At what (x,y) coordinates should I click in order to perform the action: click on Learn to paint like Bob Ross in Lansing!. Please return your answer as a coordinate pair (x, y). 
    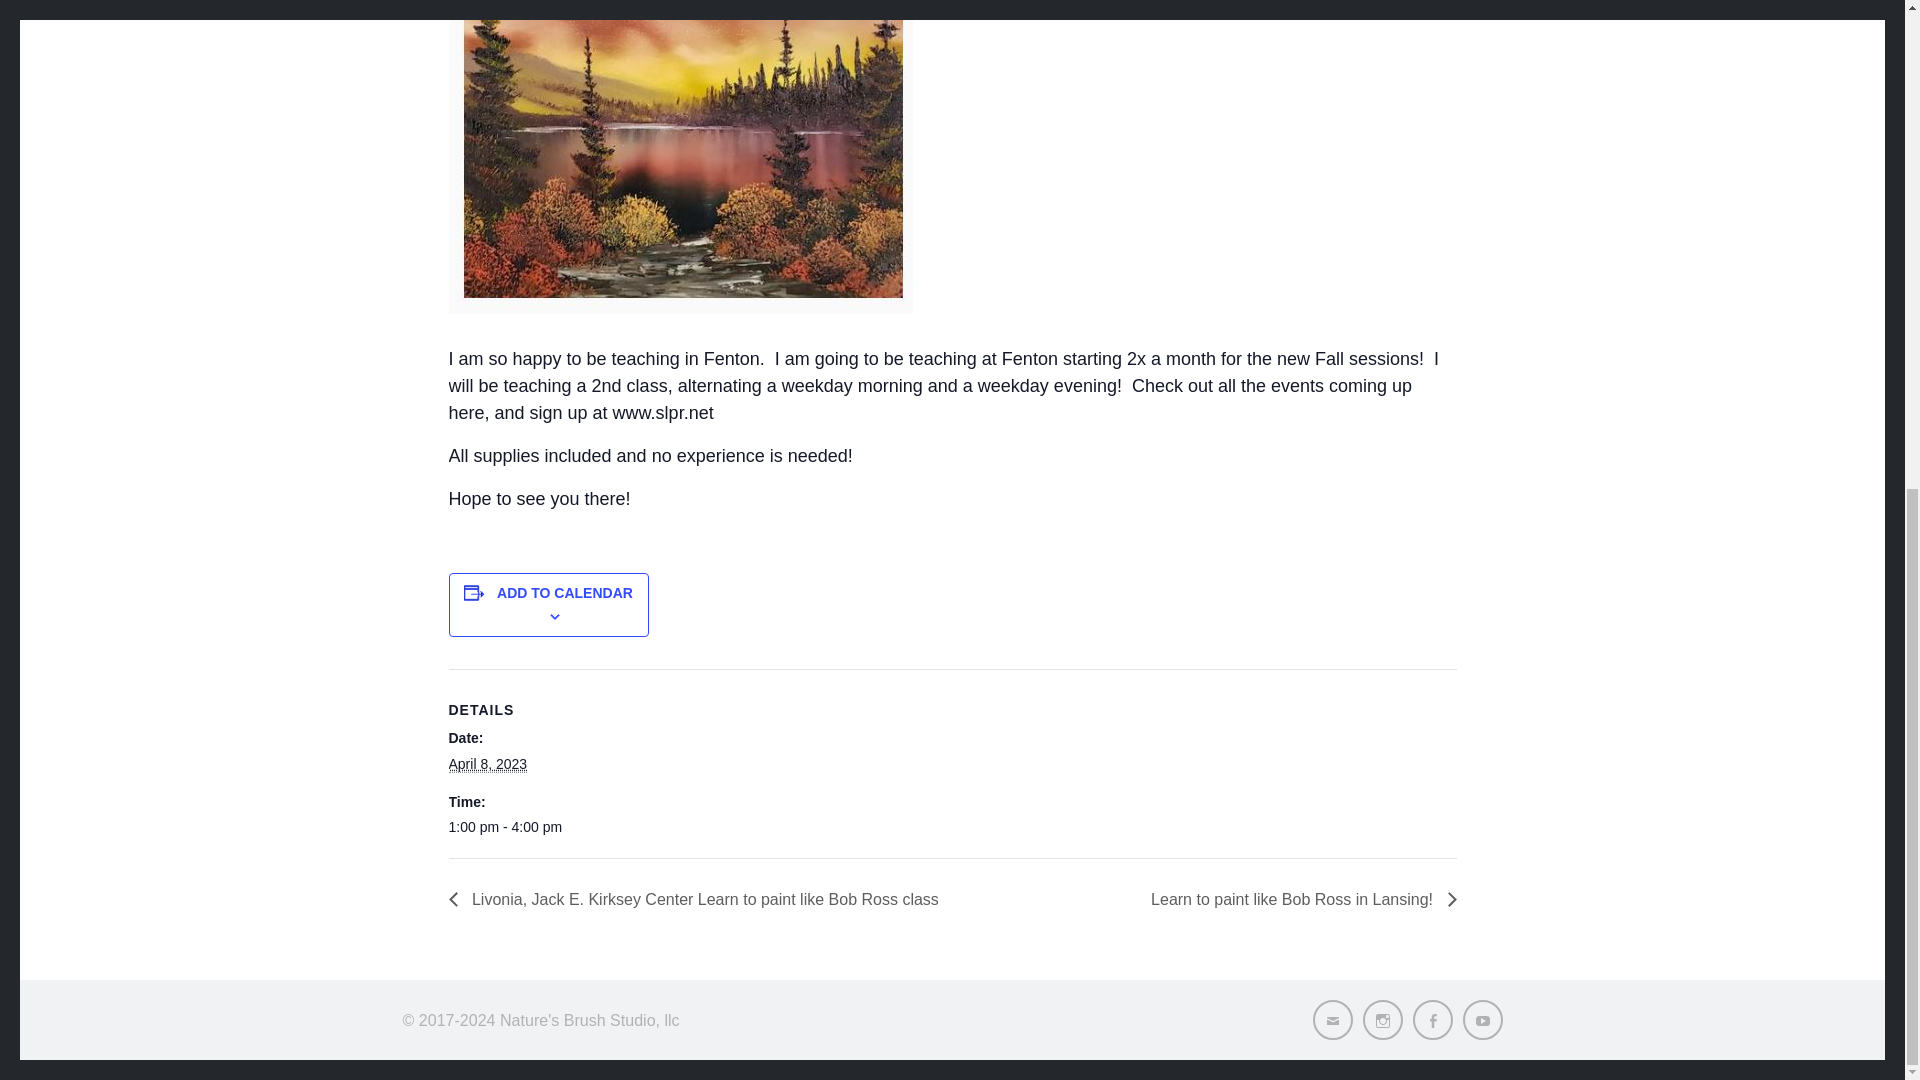
    Looking at the image, I should click on (1298, 900).